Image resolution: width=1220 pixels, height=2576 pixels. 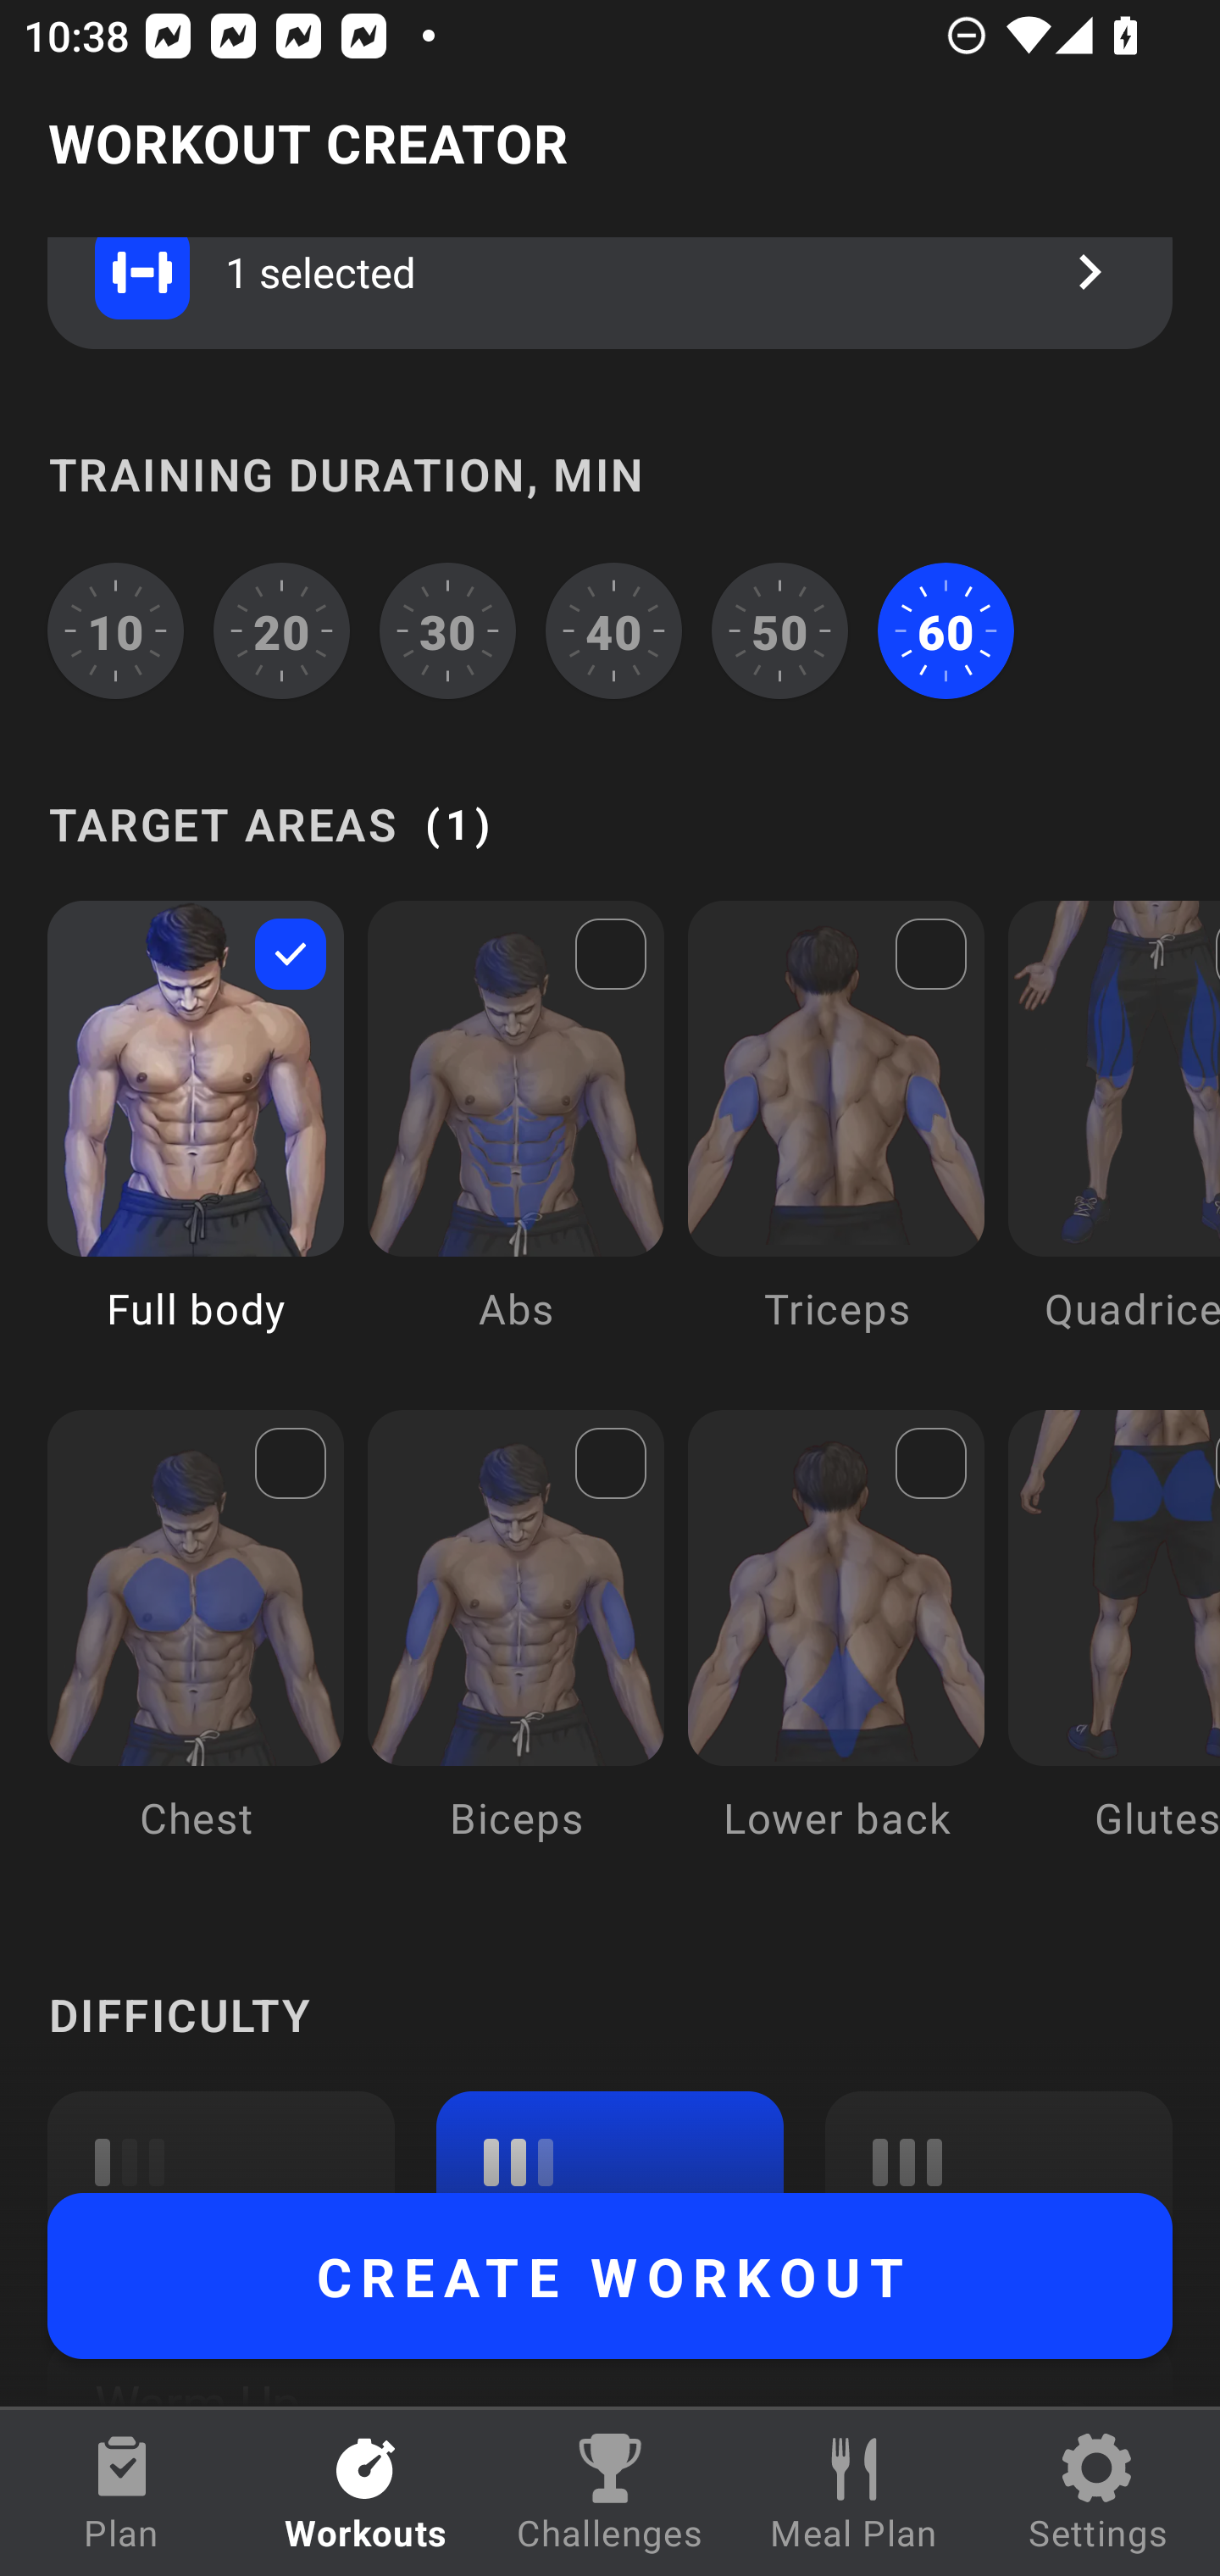 I want to click on 1 selected, so click(x=610, y=293).